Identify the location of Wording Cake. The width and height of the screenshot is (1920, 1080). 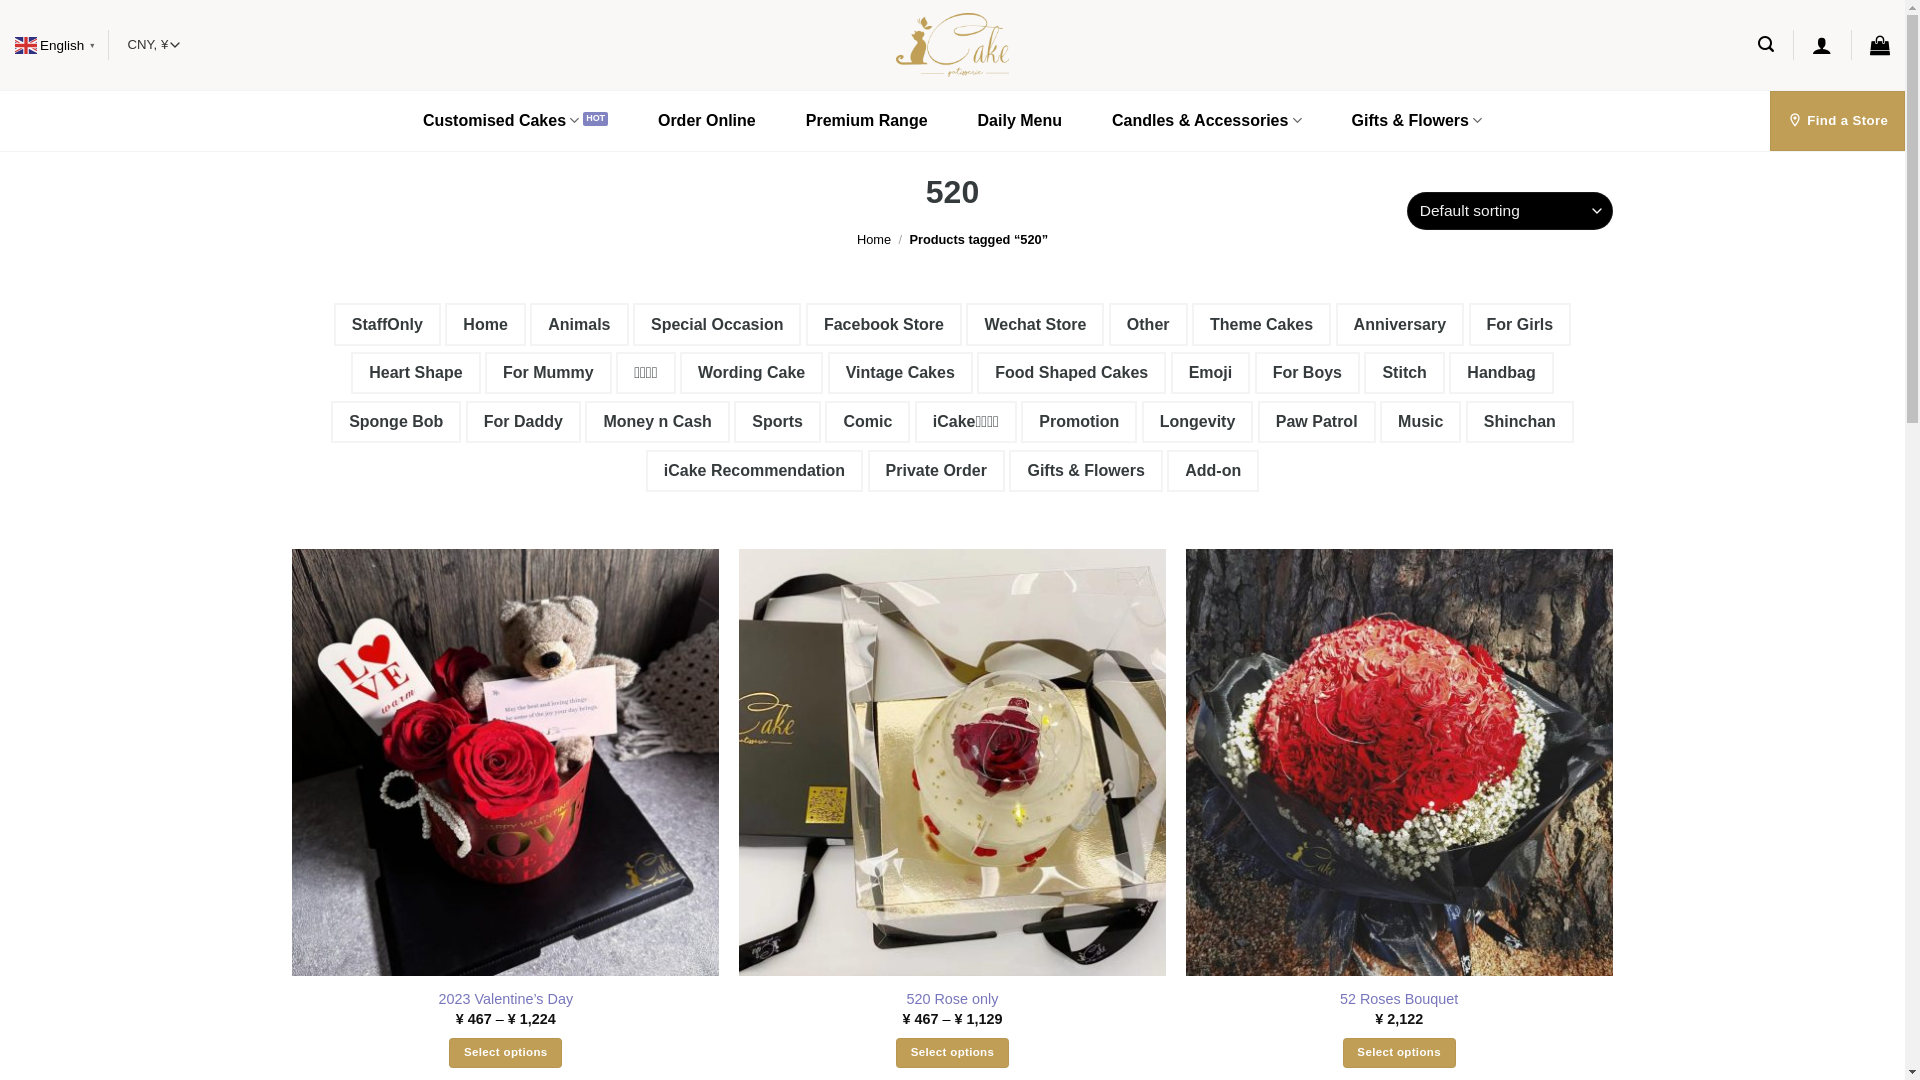
(752, 373).